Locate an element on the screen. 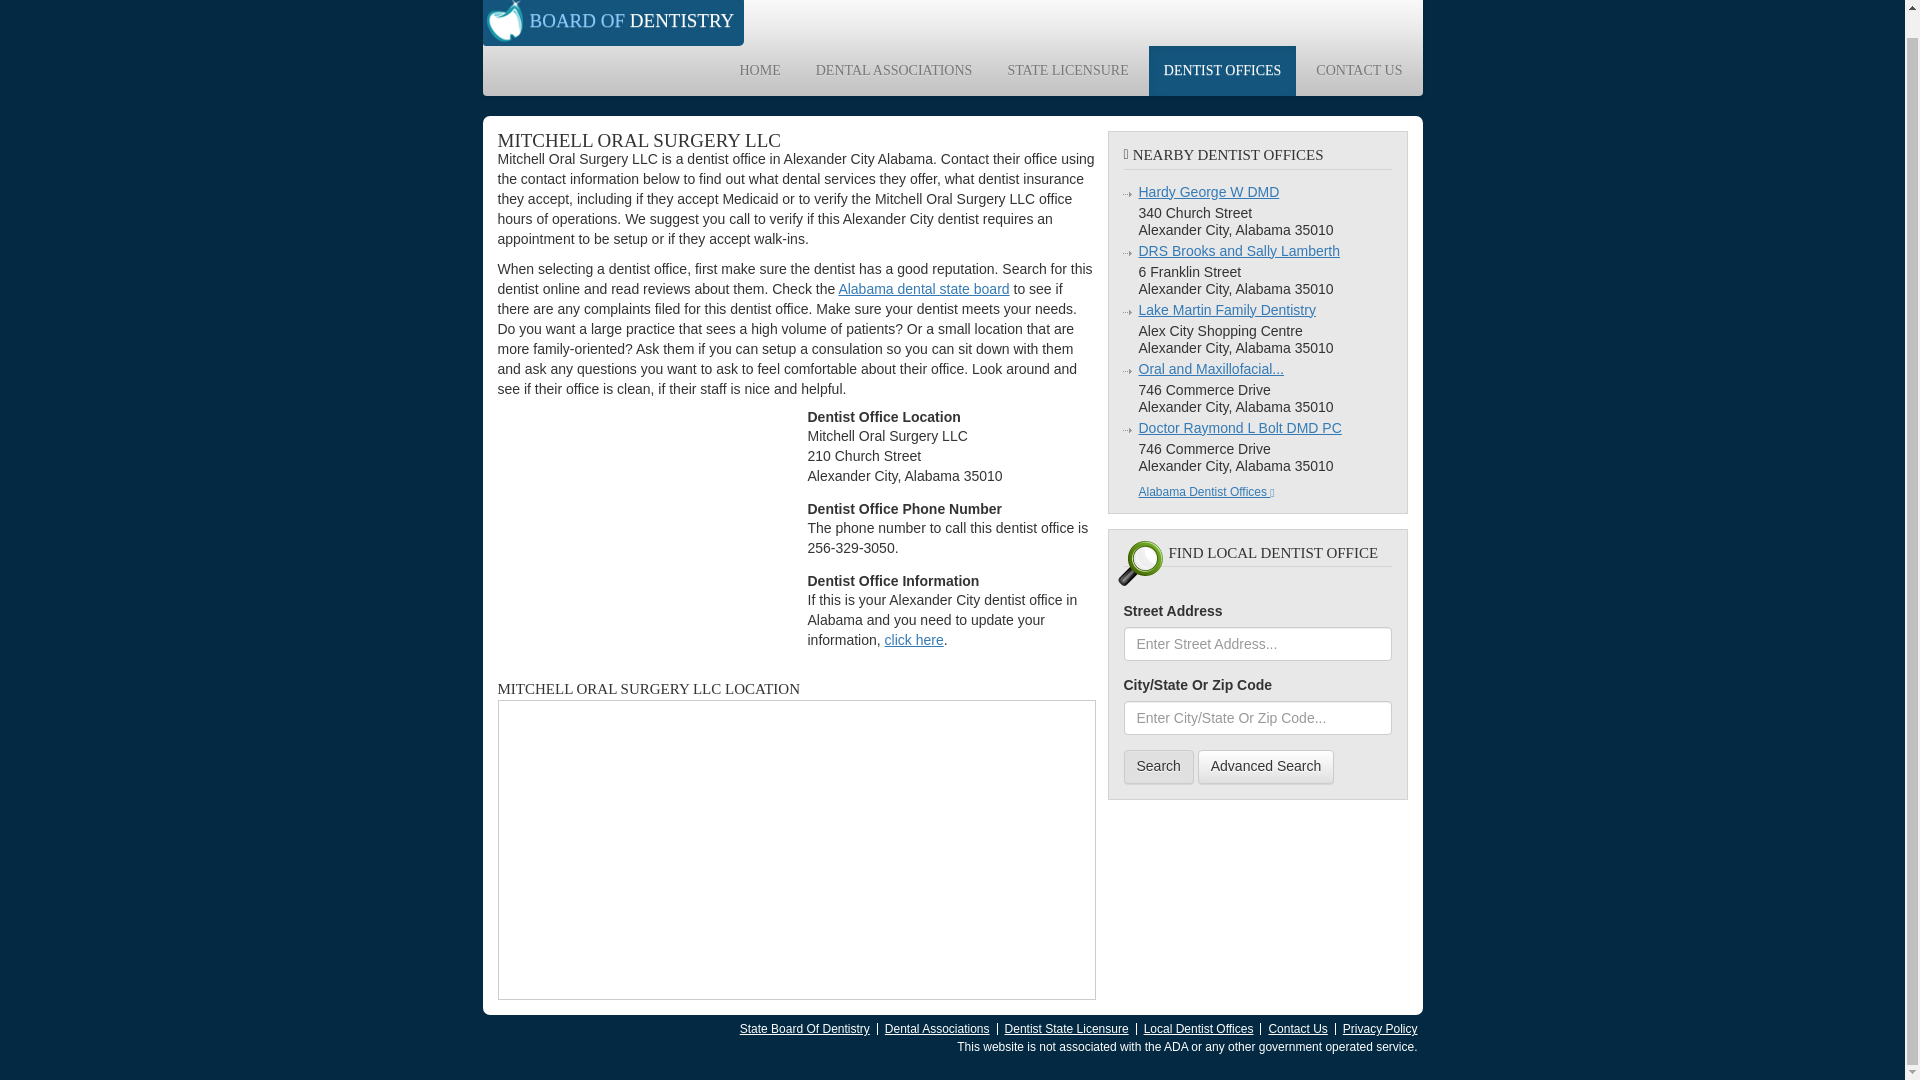  STATE LICENSURE is located at coordinates (1067, 71).